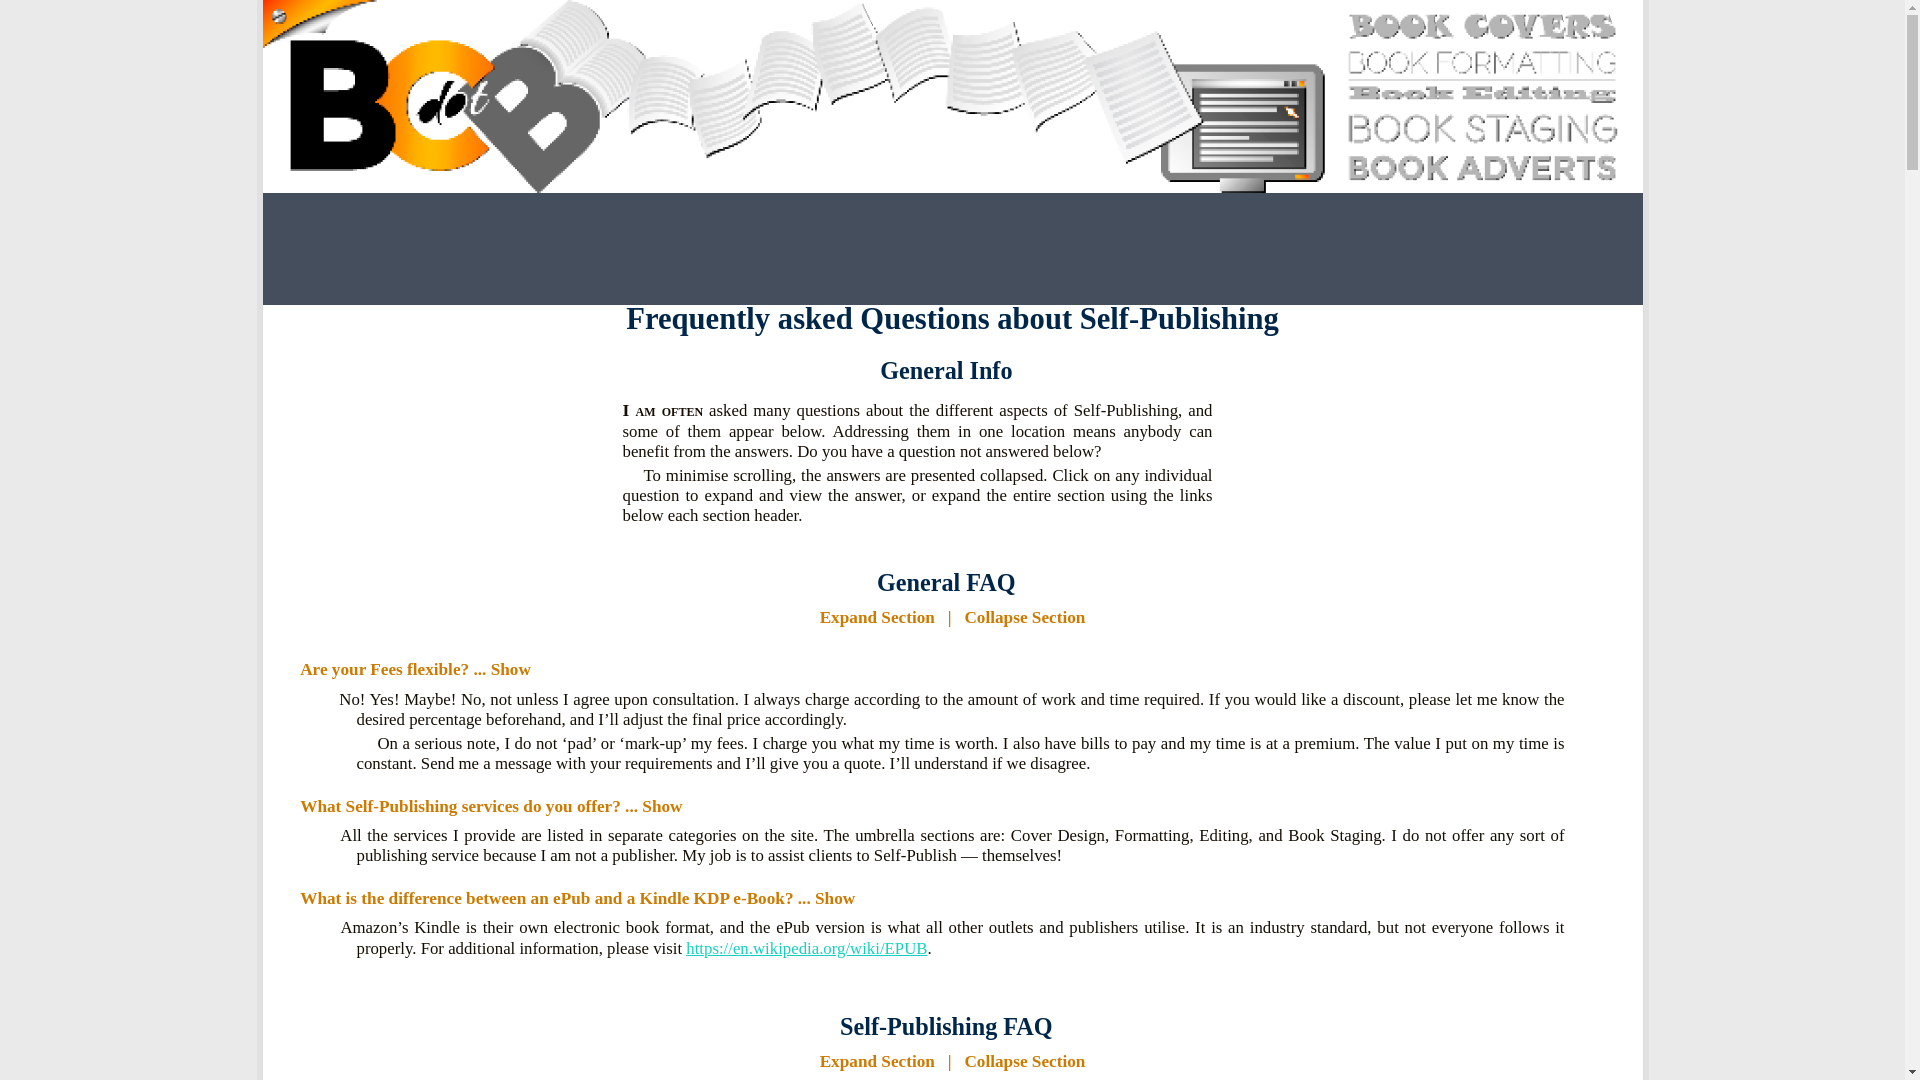 Image resolution: width=1920 pixels, height=1080 pixels. I want to click on Formatting, so click(952, 250).